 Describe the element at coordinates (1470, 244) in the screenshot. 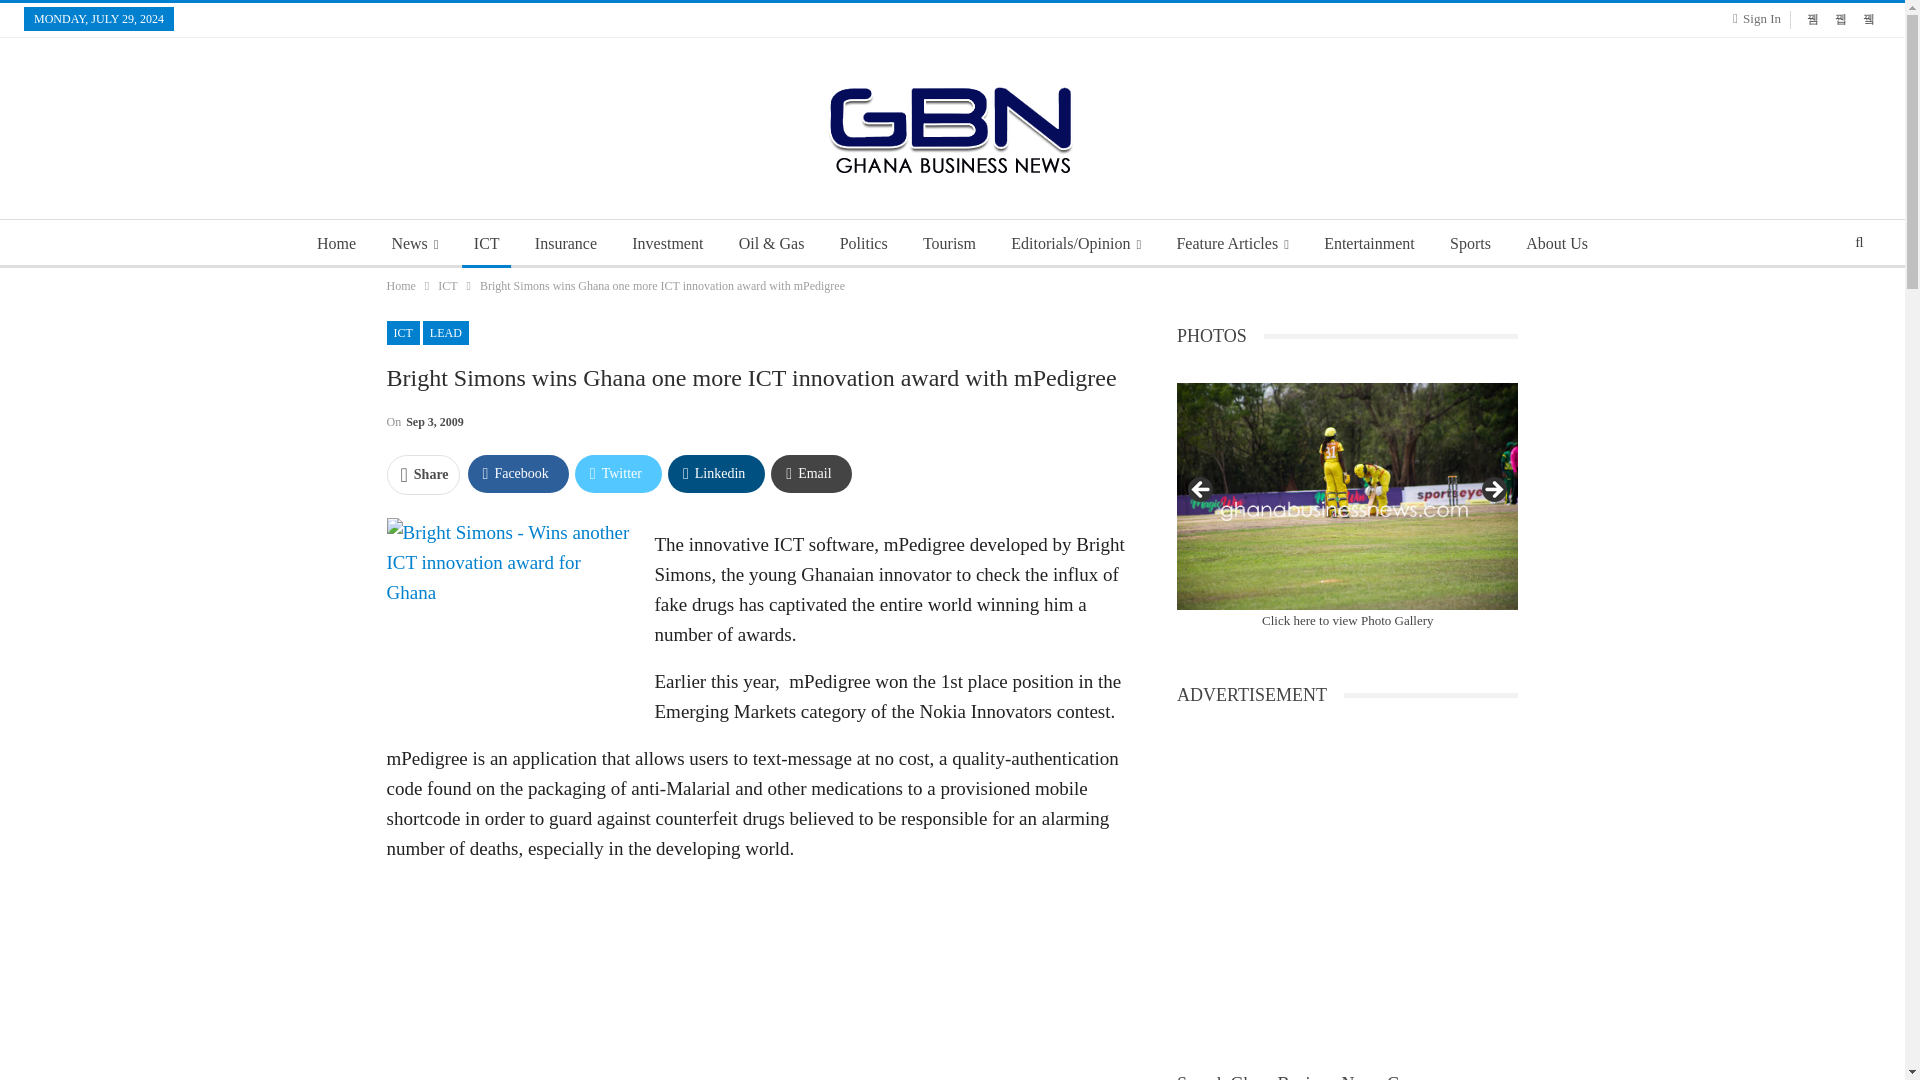

I see `Sports` at that location.